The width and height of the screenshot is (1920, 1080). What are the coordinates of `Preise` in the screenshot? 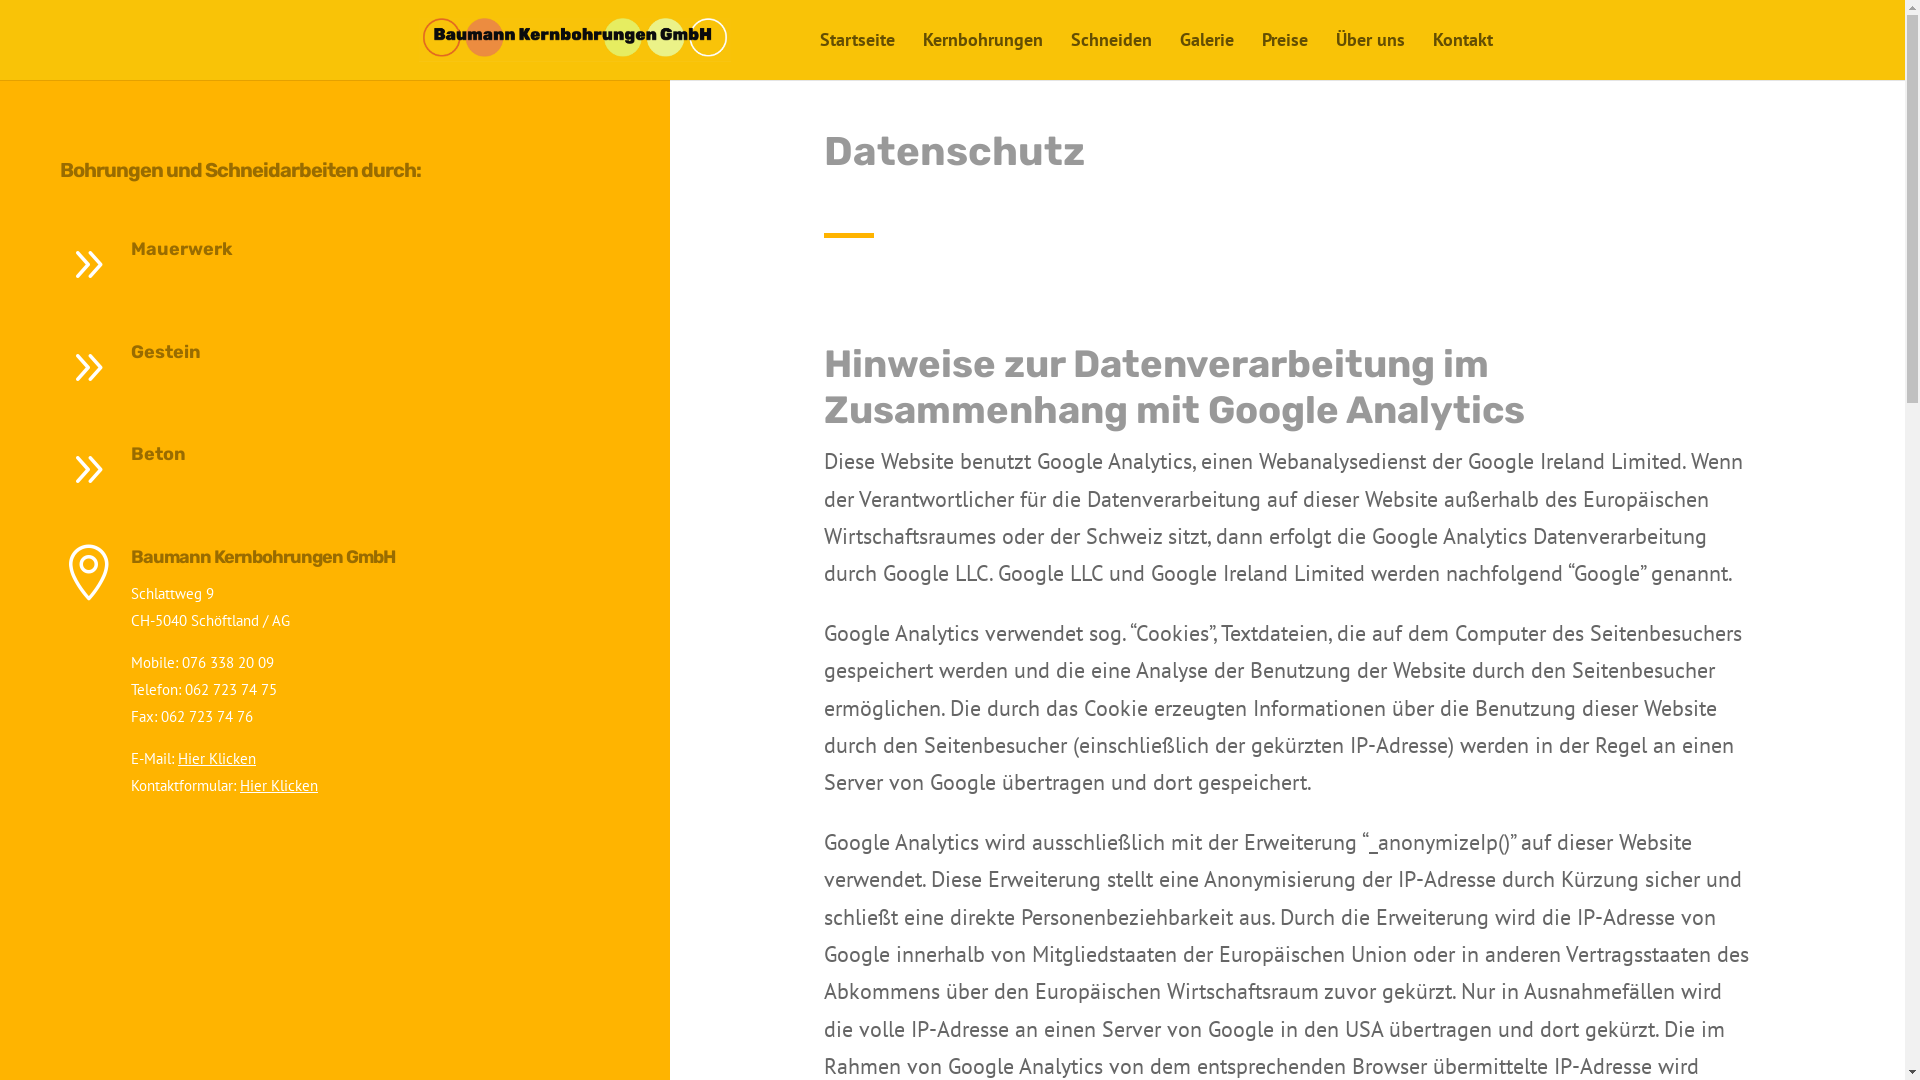 It's located at (1285, 56).